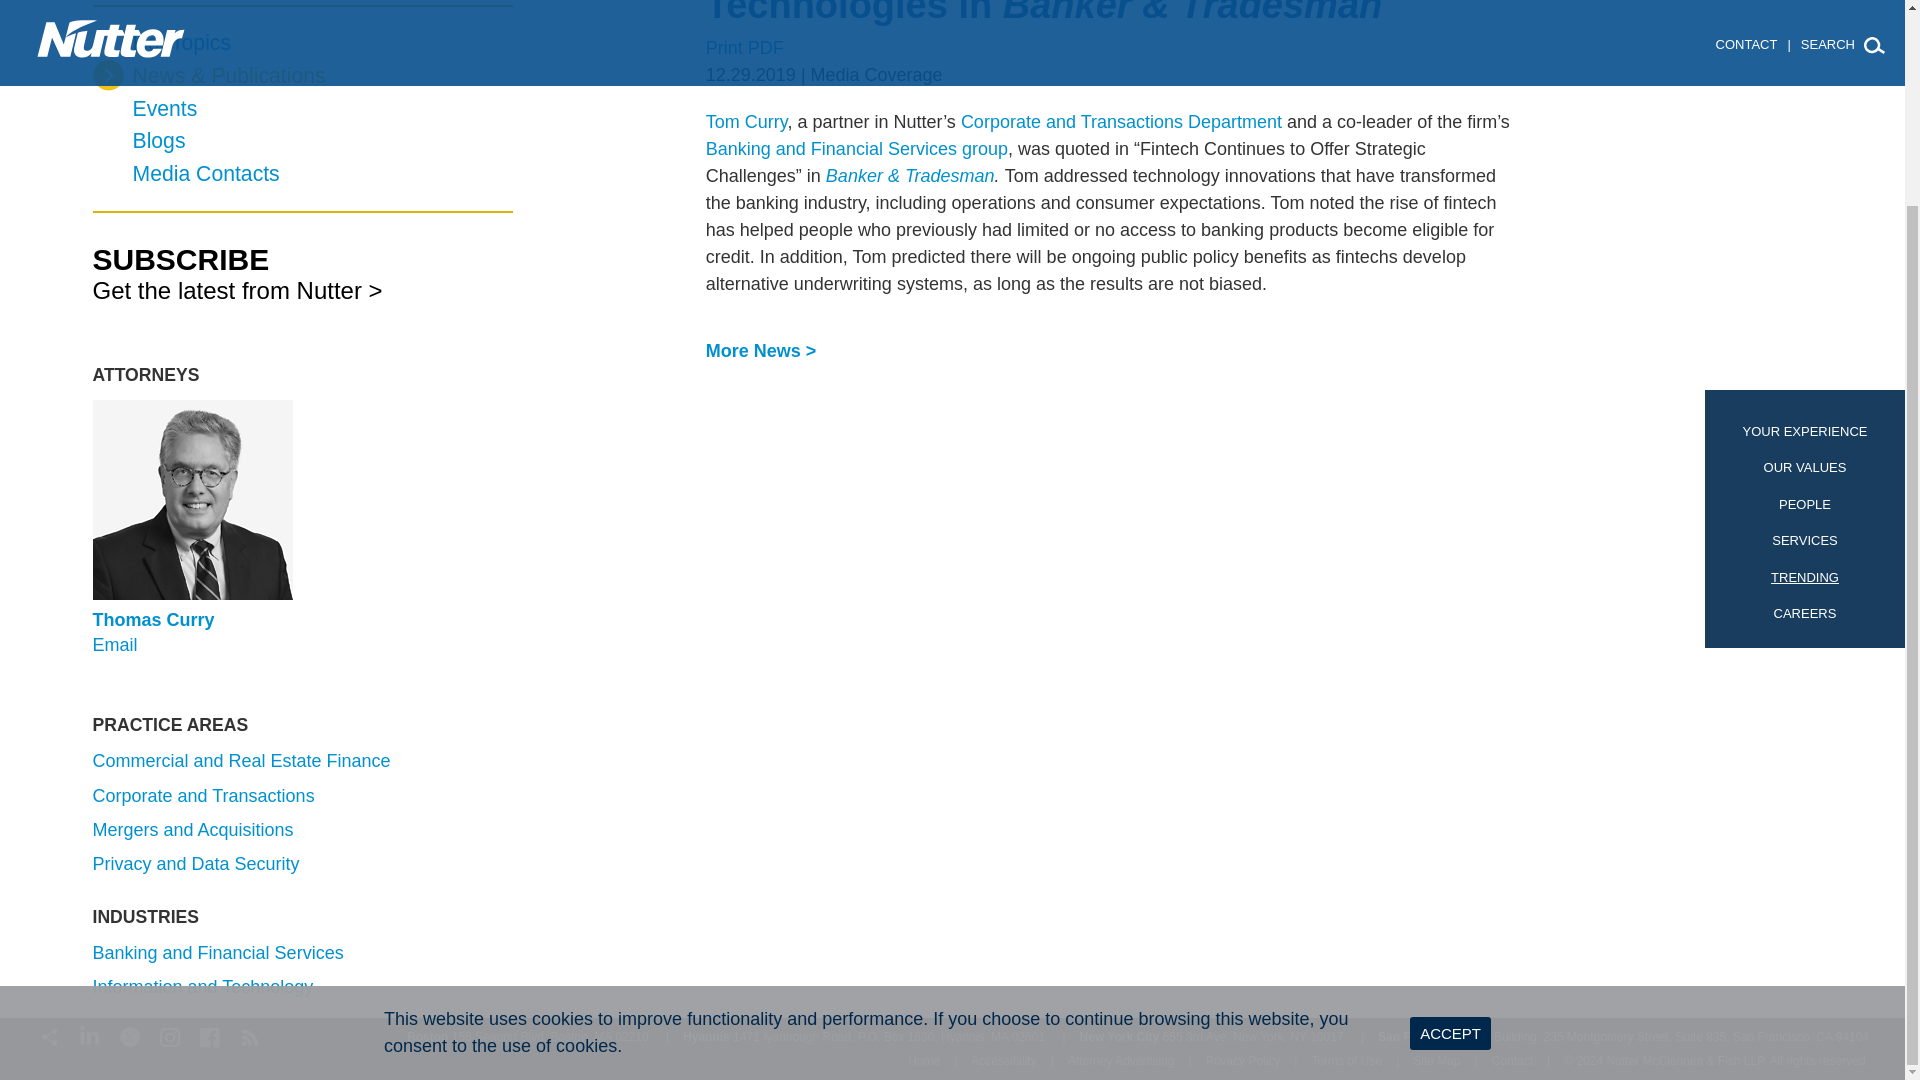  Describe the element at coordinates (203, 796) in the screenshot. I see `Corporate and Transactions` at that location.